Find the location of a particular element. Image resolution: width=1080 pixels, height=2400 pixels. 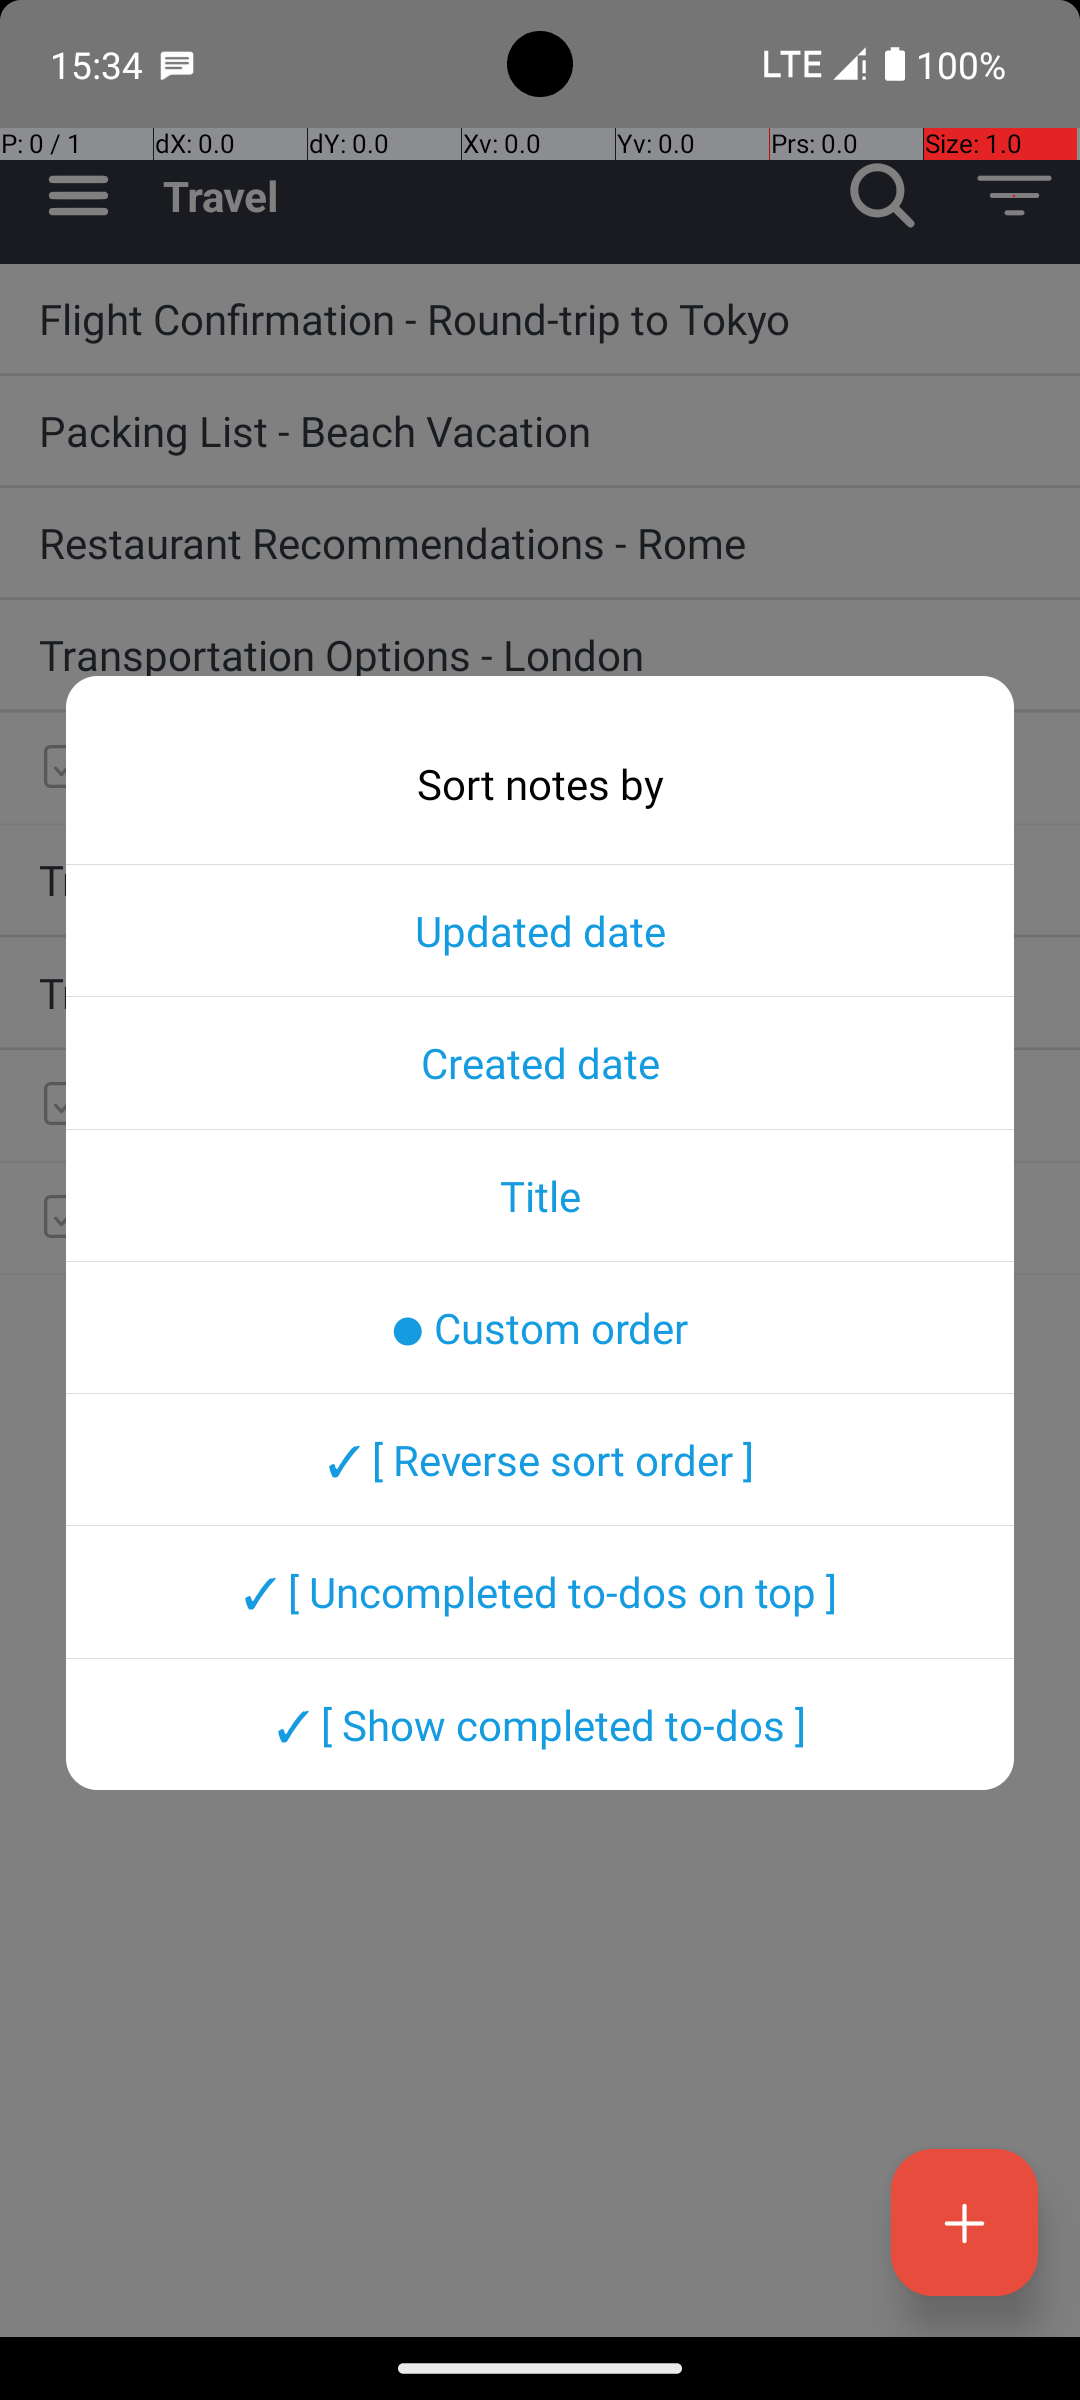

to-do: Hotel Reviews - Paris is located at coordinates (60, 1218).